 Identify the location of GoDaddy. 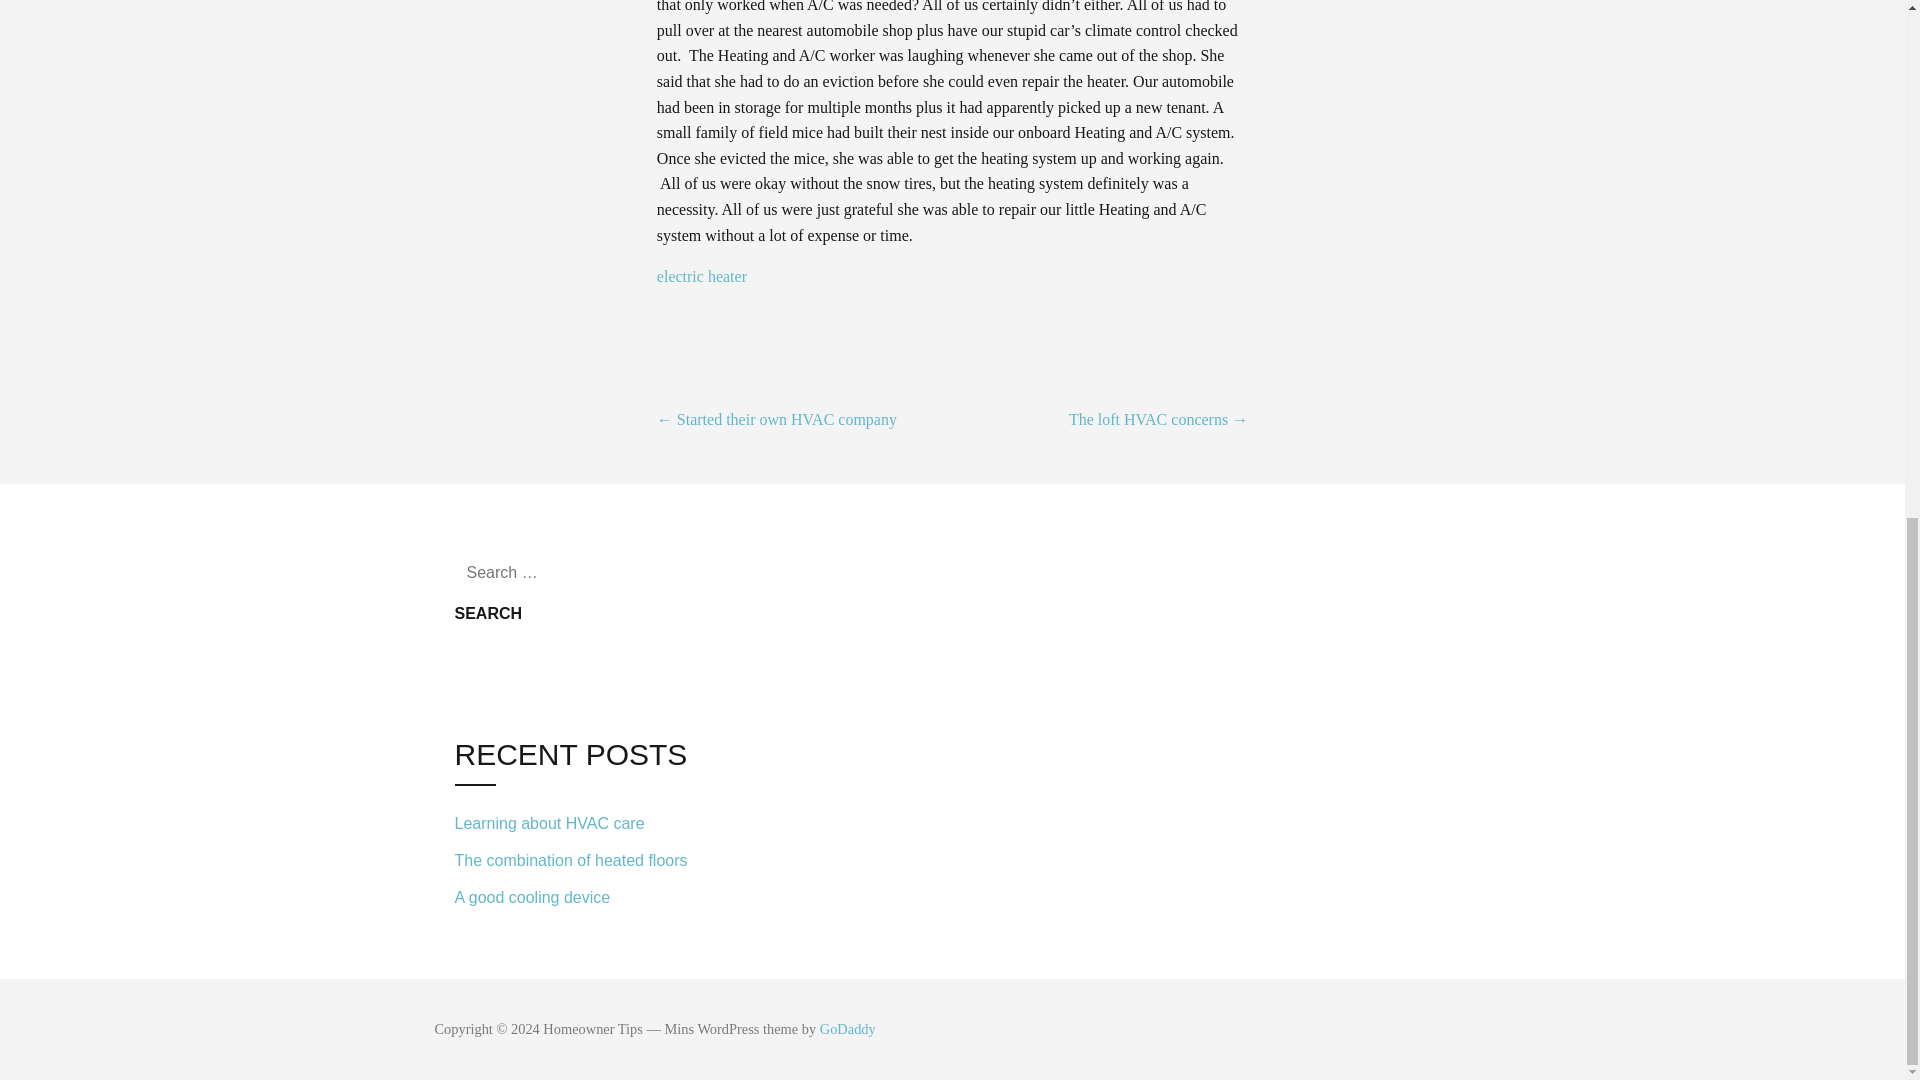
(847, 1028).